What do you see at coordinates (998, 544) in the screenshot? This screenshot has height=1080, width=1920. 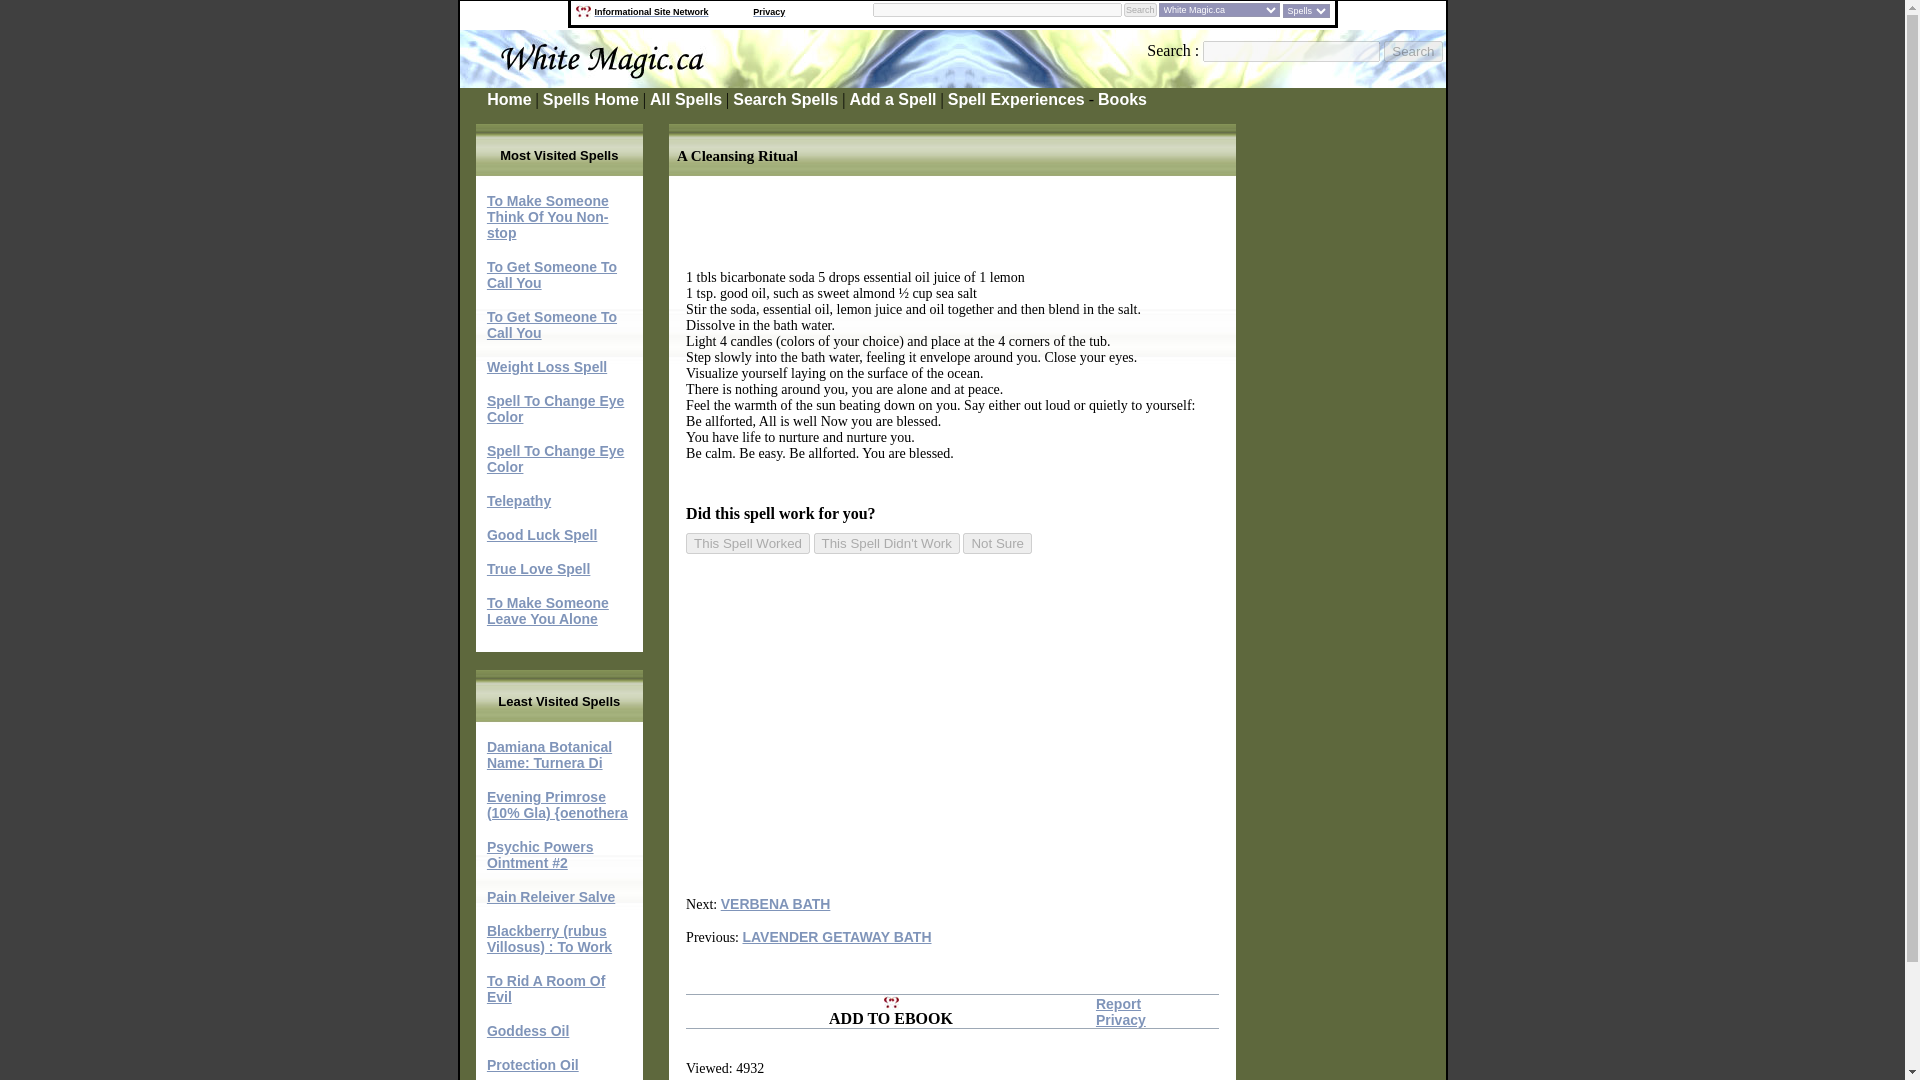 I see `Not Sure` at bounding box center [998, 544].